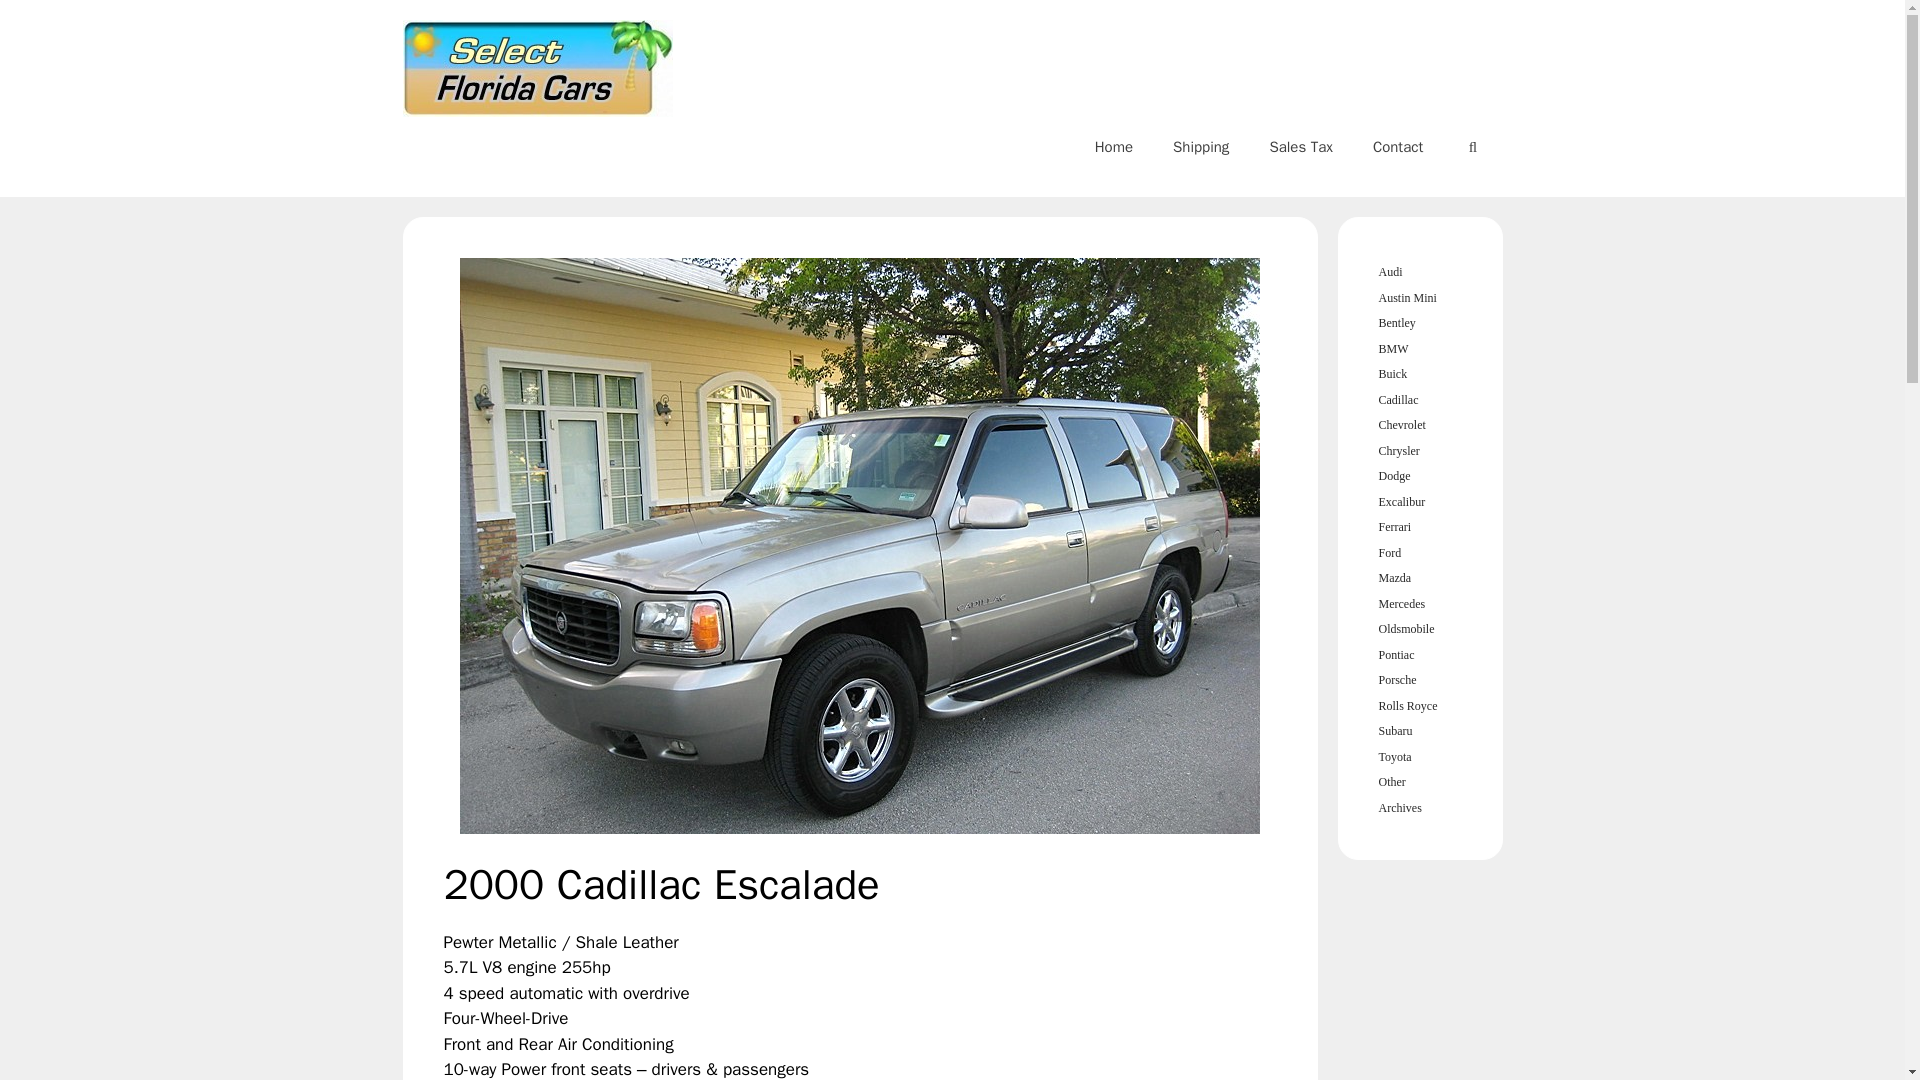 Image resolution: width=1920 pixels, height=1080 pixels. I want to click on Home, so click(1114, 146).